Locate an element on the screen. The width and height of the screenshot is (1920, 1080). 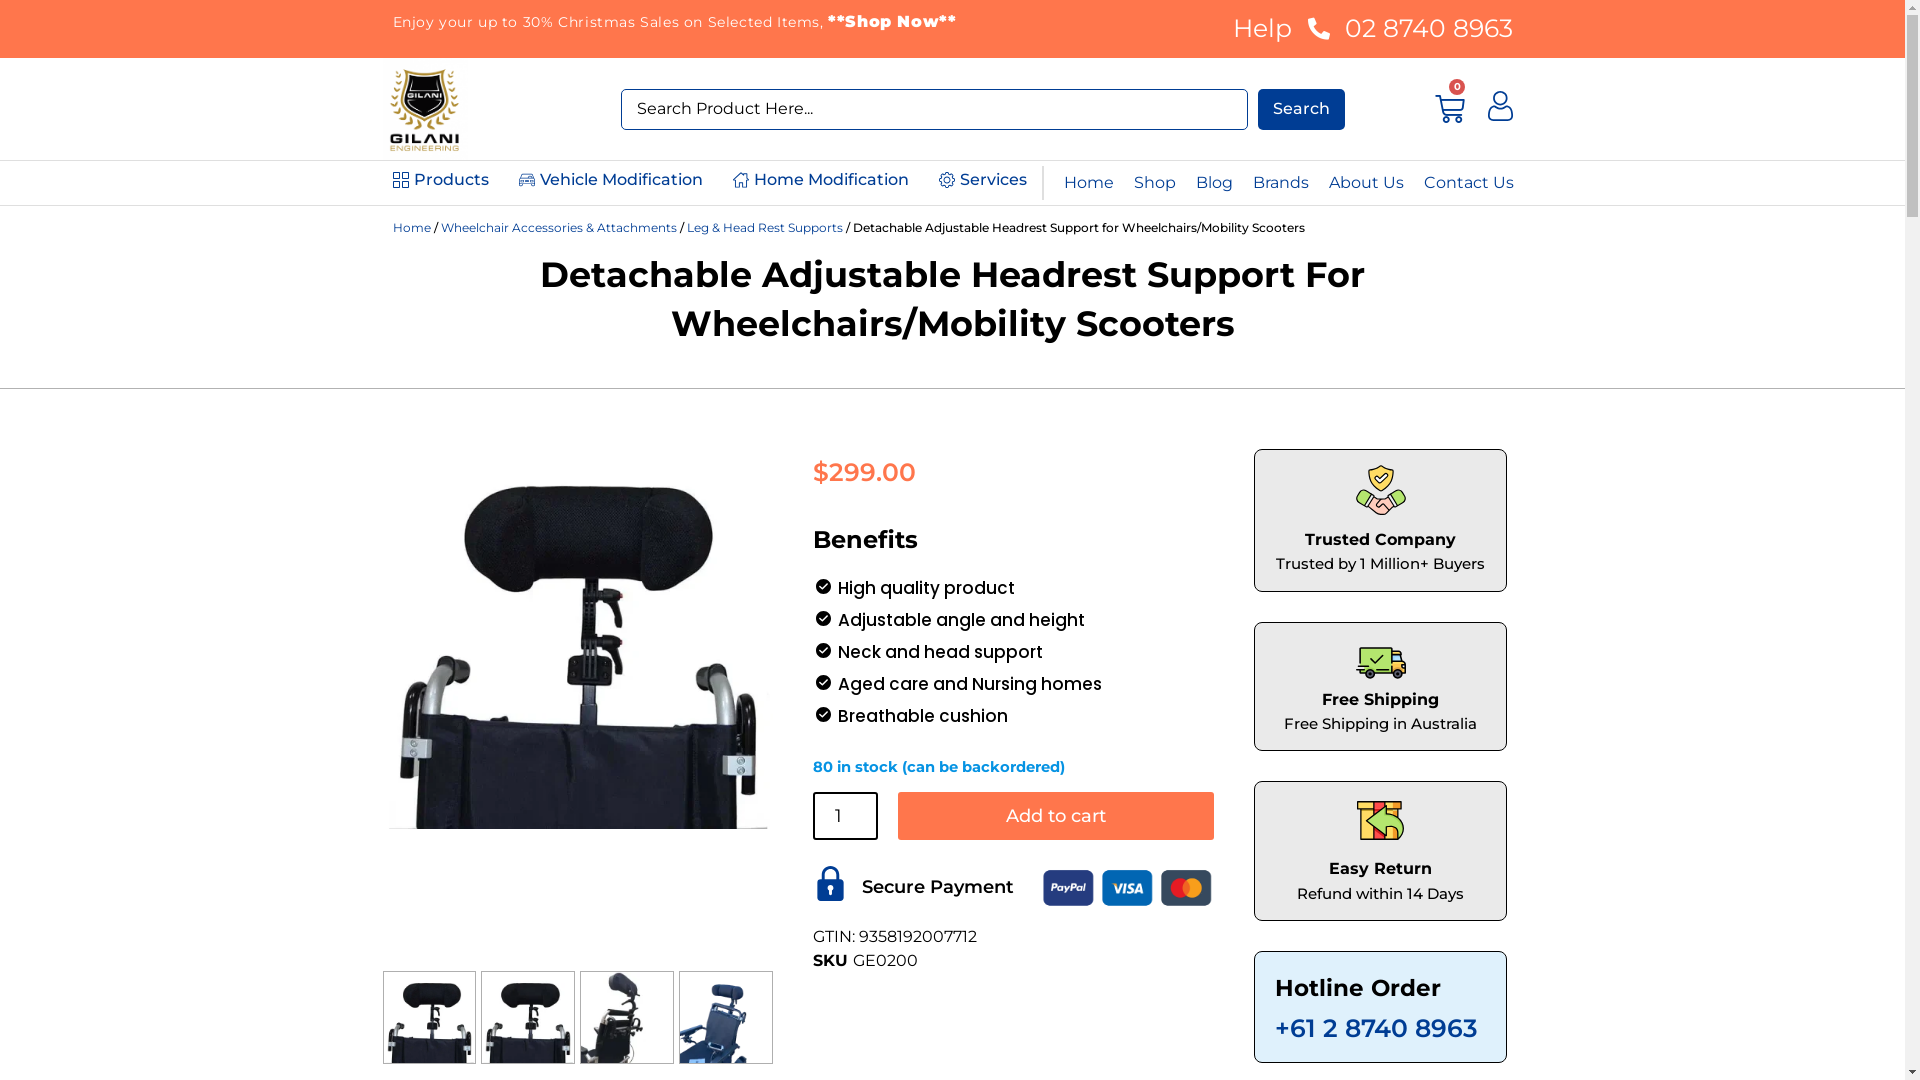
Blog is located at coordinates (1214, 182).